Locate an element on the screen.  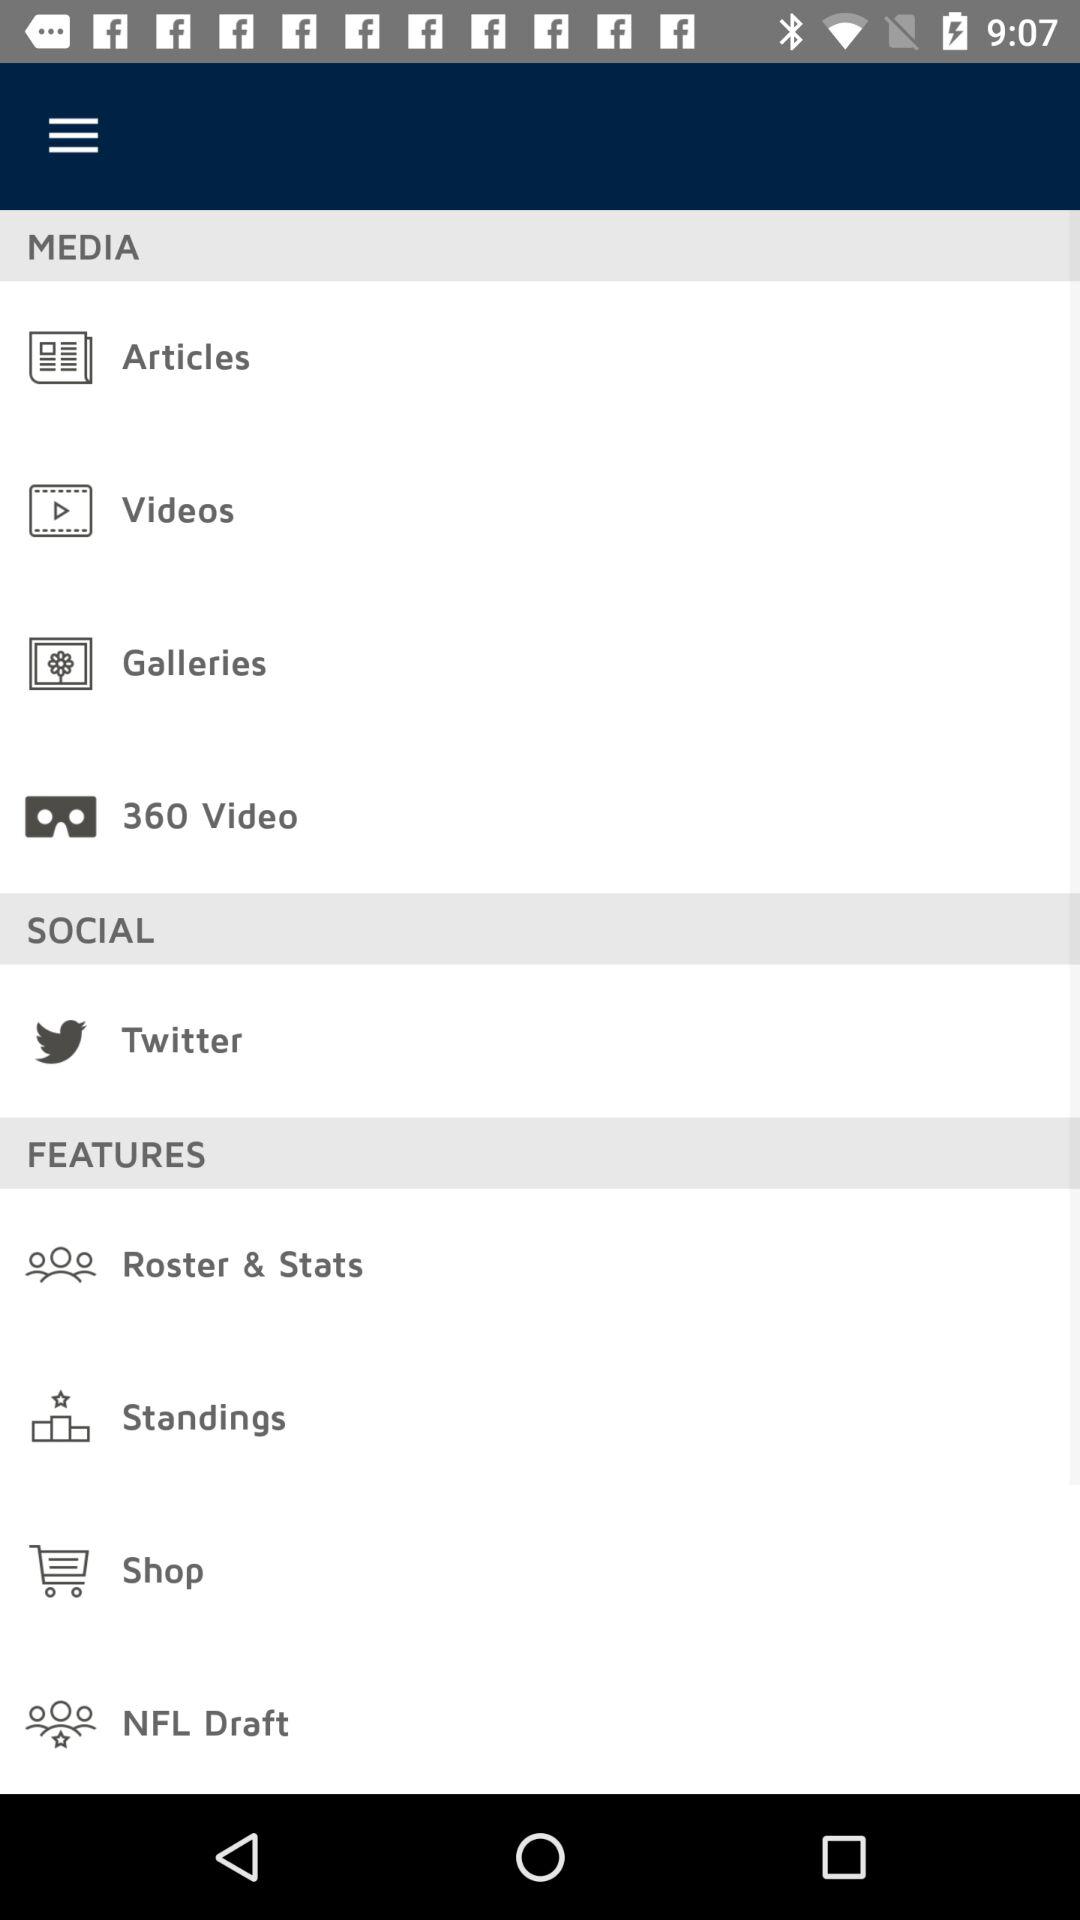
click on the second icon under media is located at coordinates (60, 510).